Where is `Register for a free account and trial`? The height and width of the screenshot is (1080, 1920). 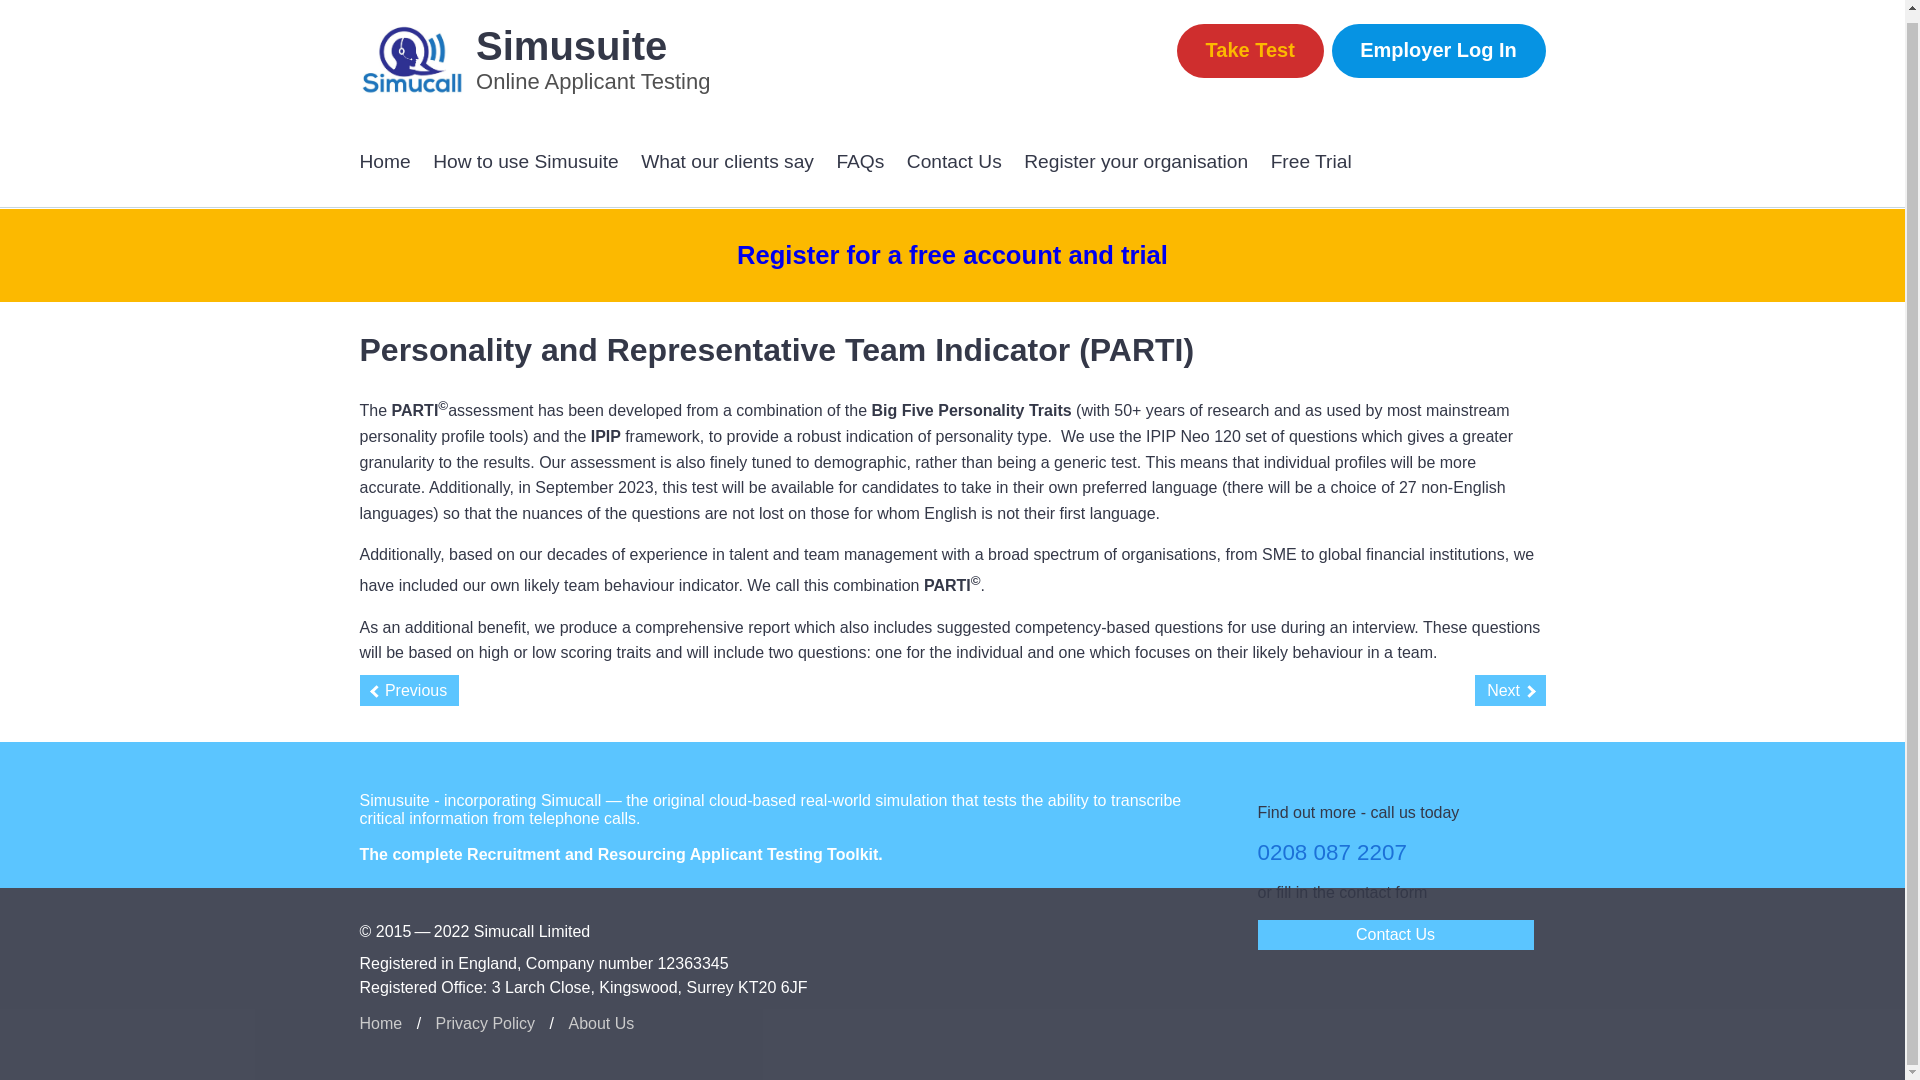
Register for a free account and trial is located at coordinates (952, 254).